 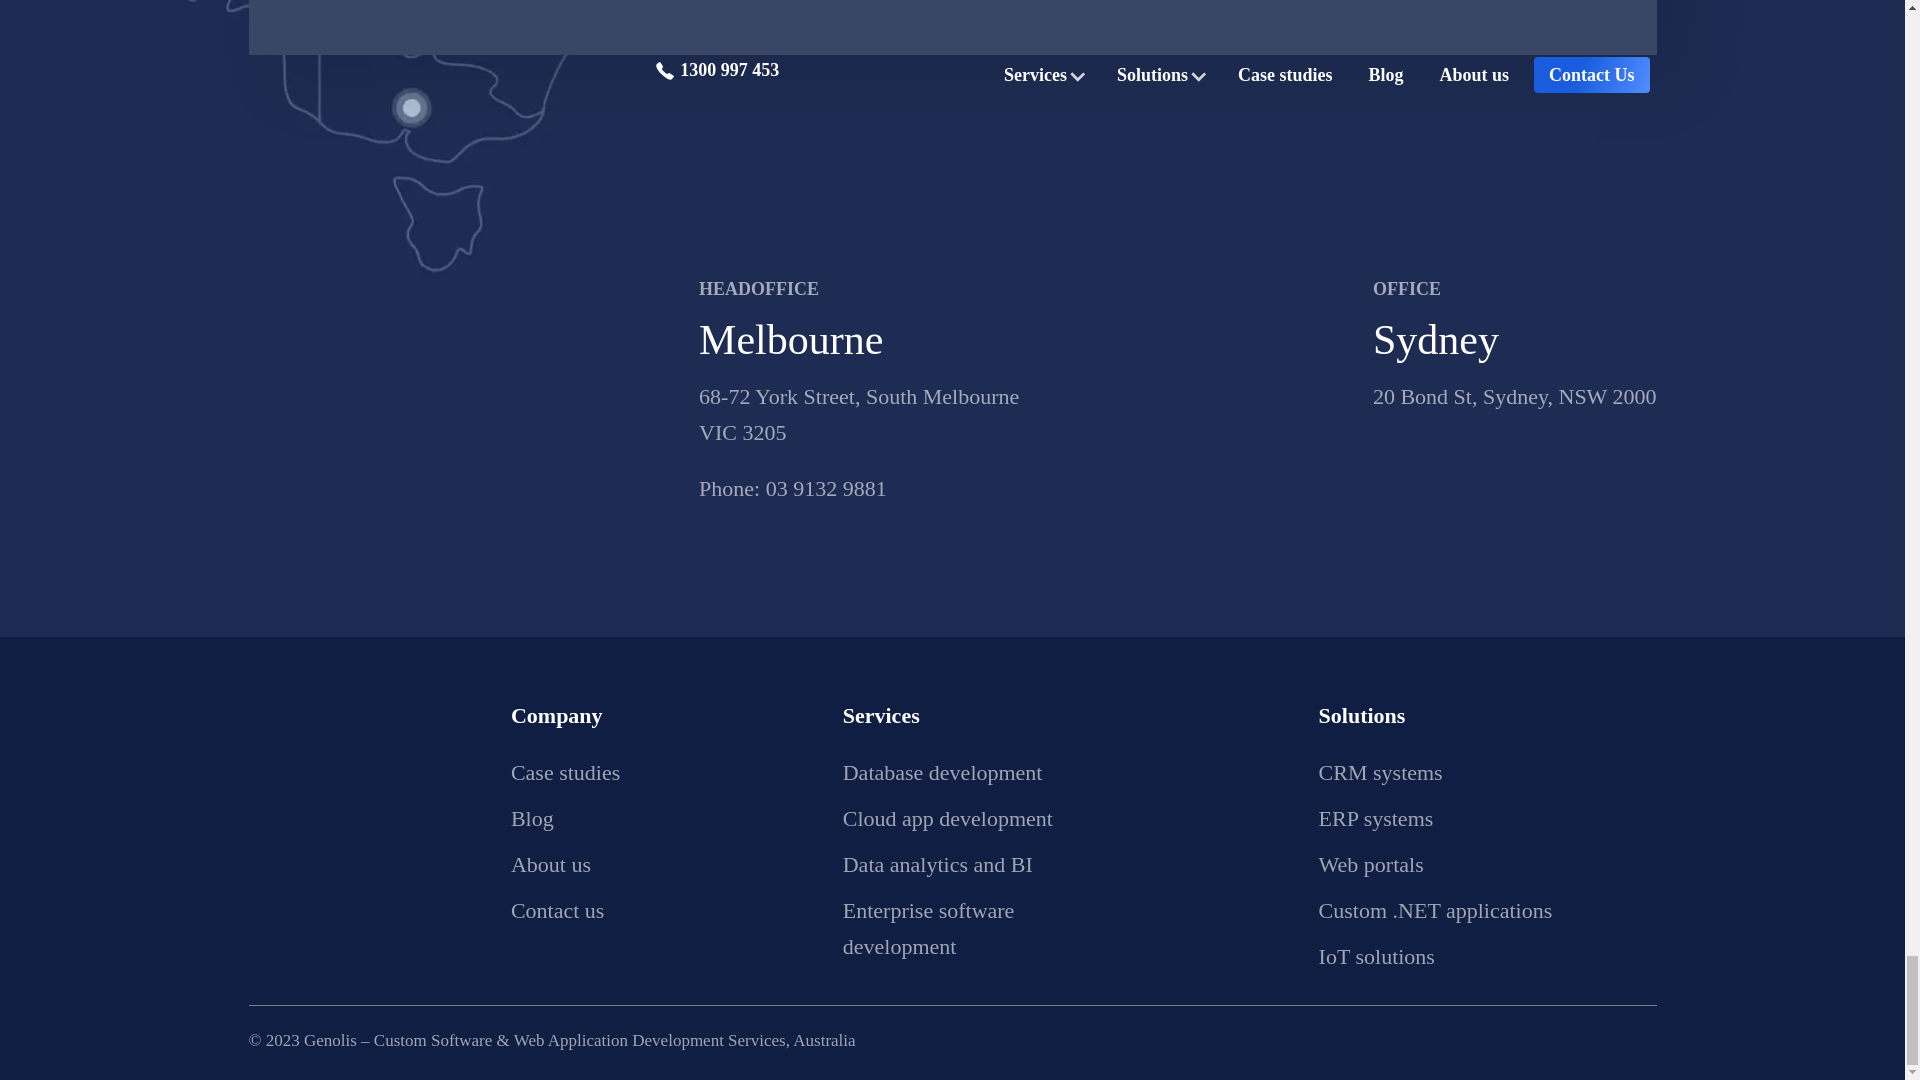 I want to click on Data analytics and BI, so click(x=937, y=864).